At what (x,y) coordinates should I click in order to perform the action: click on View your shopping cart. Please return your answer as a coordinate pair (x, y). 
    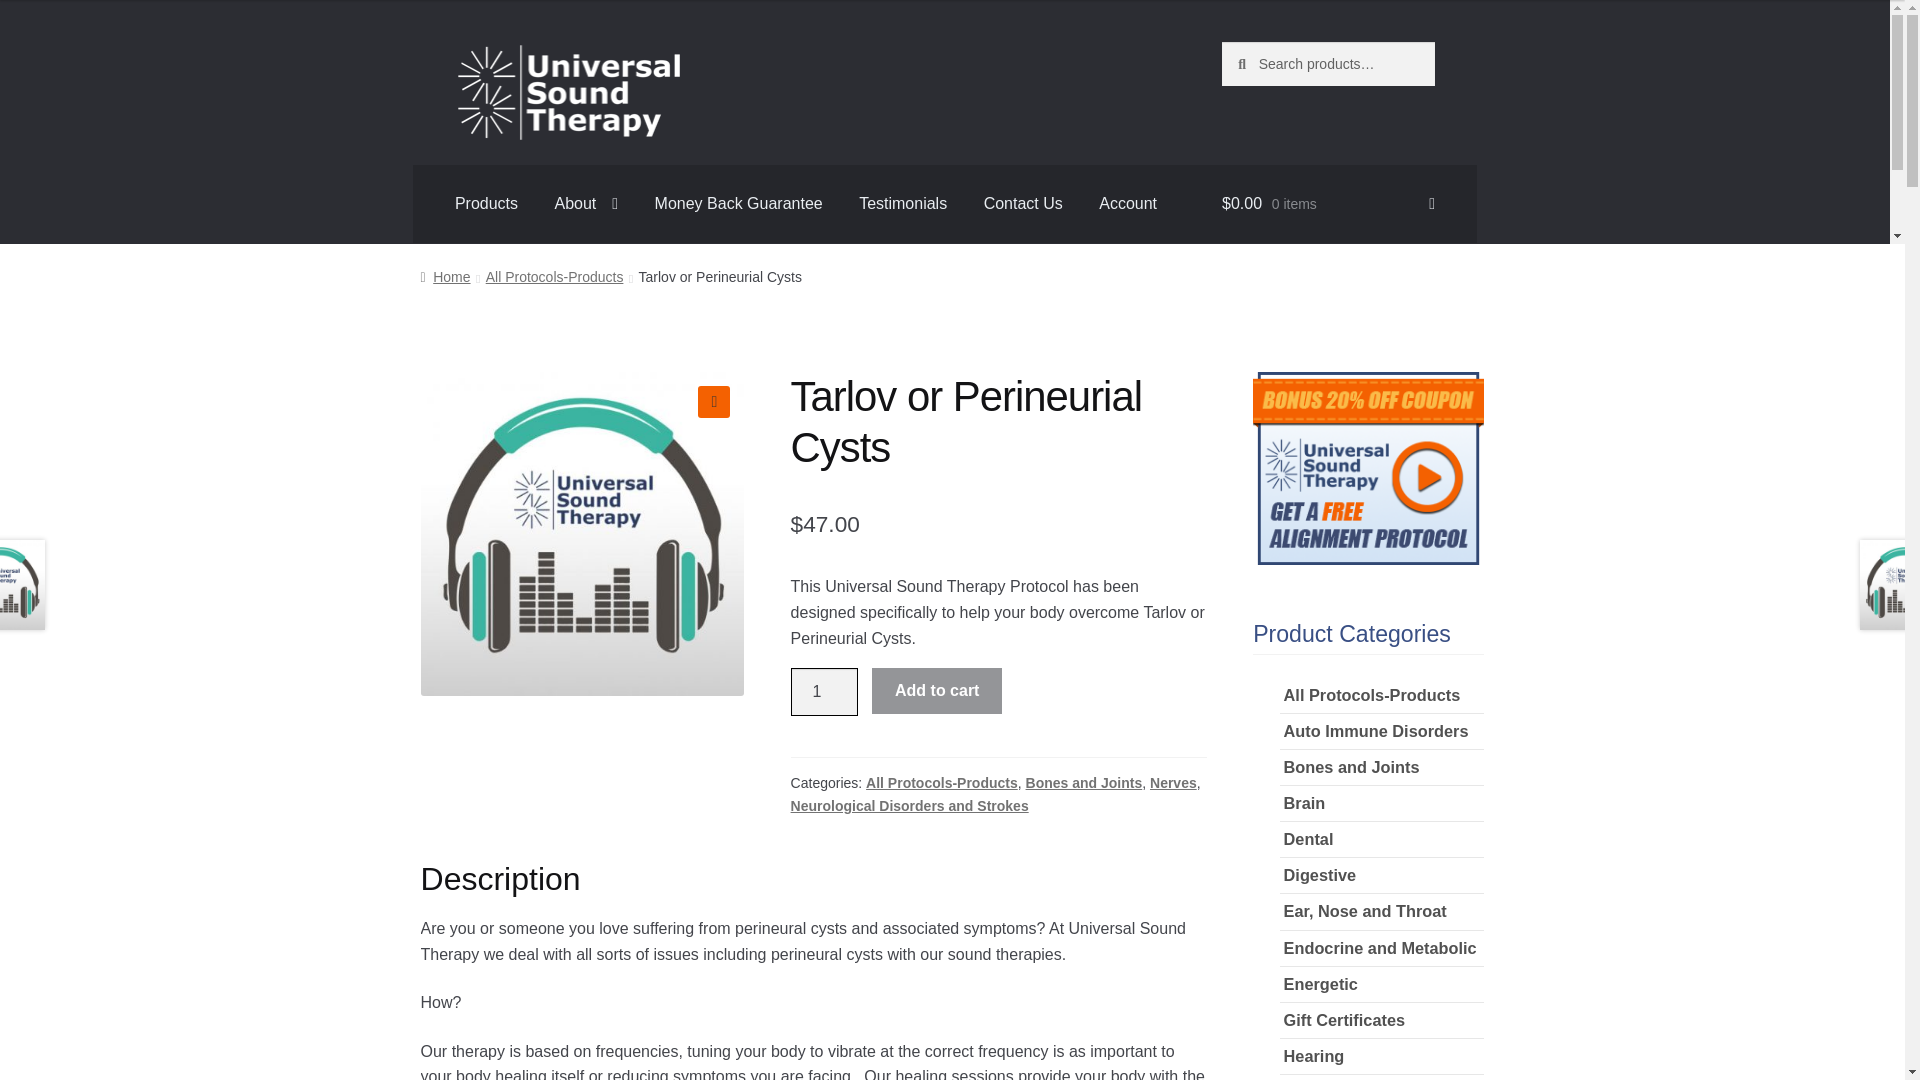
    Looking at the image, I should click on (1328, 204).